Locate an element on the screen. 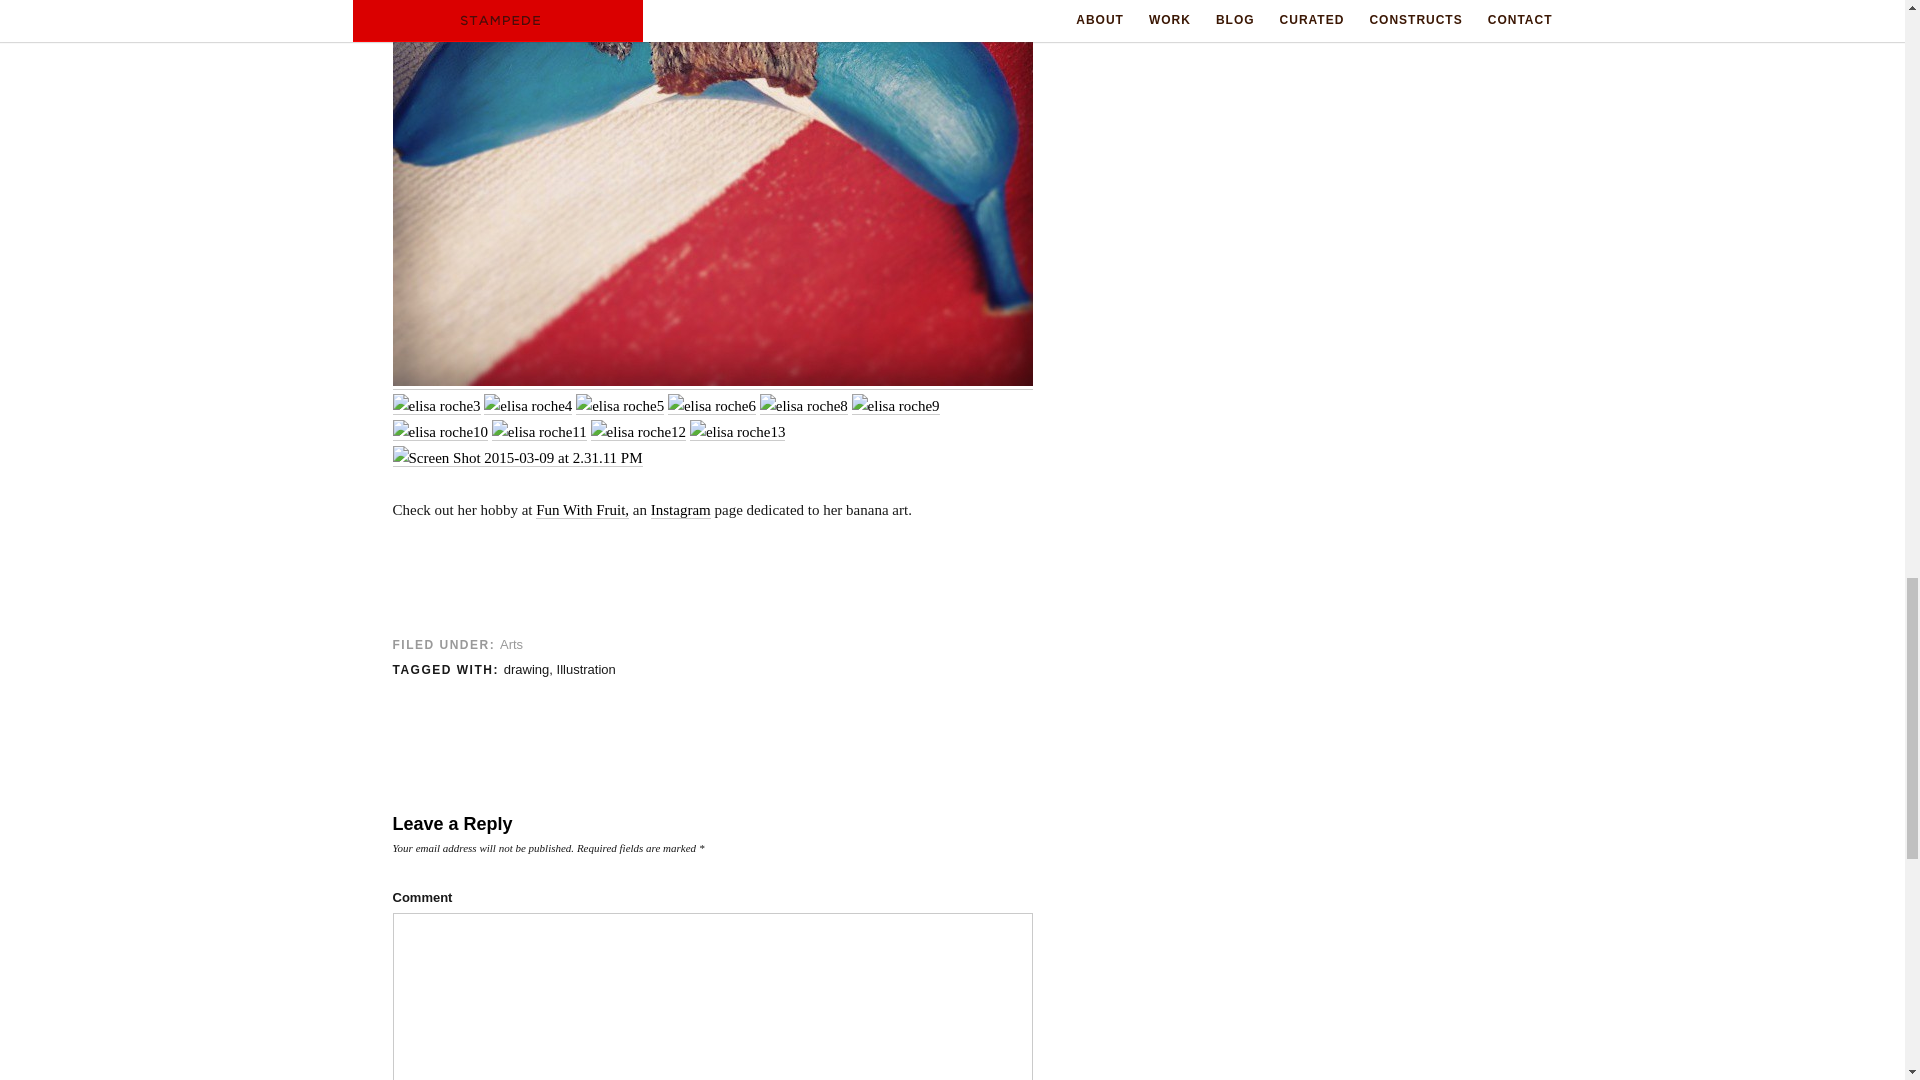  Illustration is located at coordinates (586, 670).